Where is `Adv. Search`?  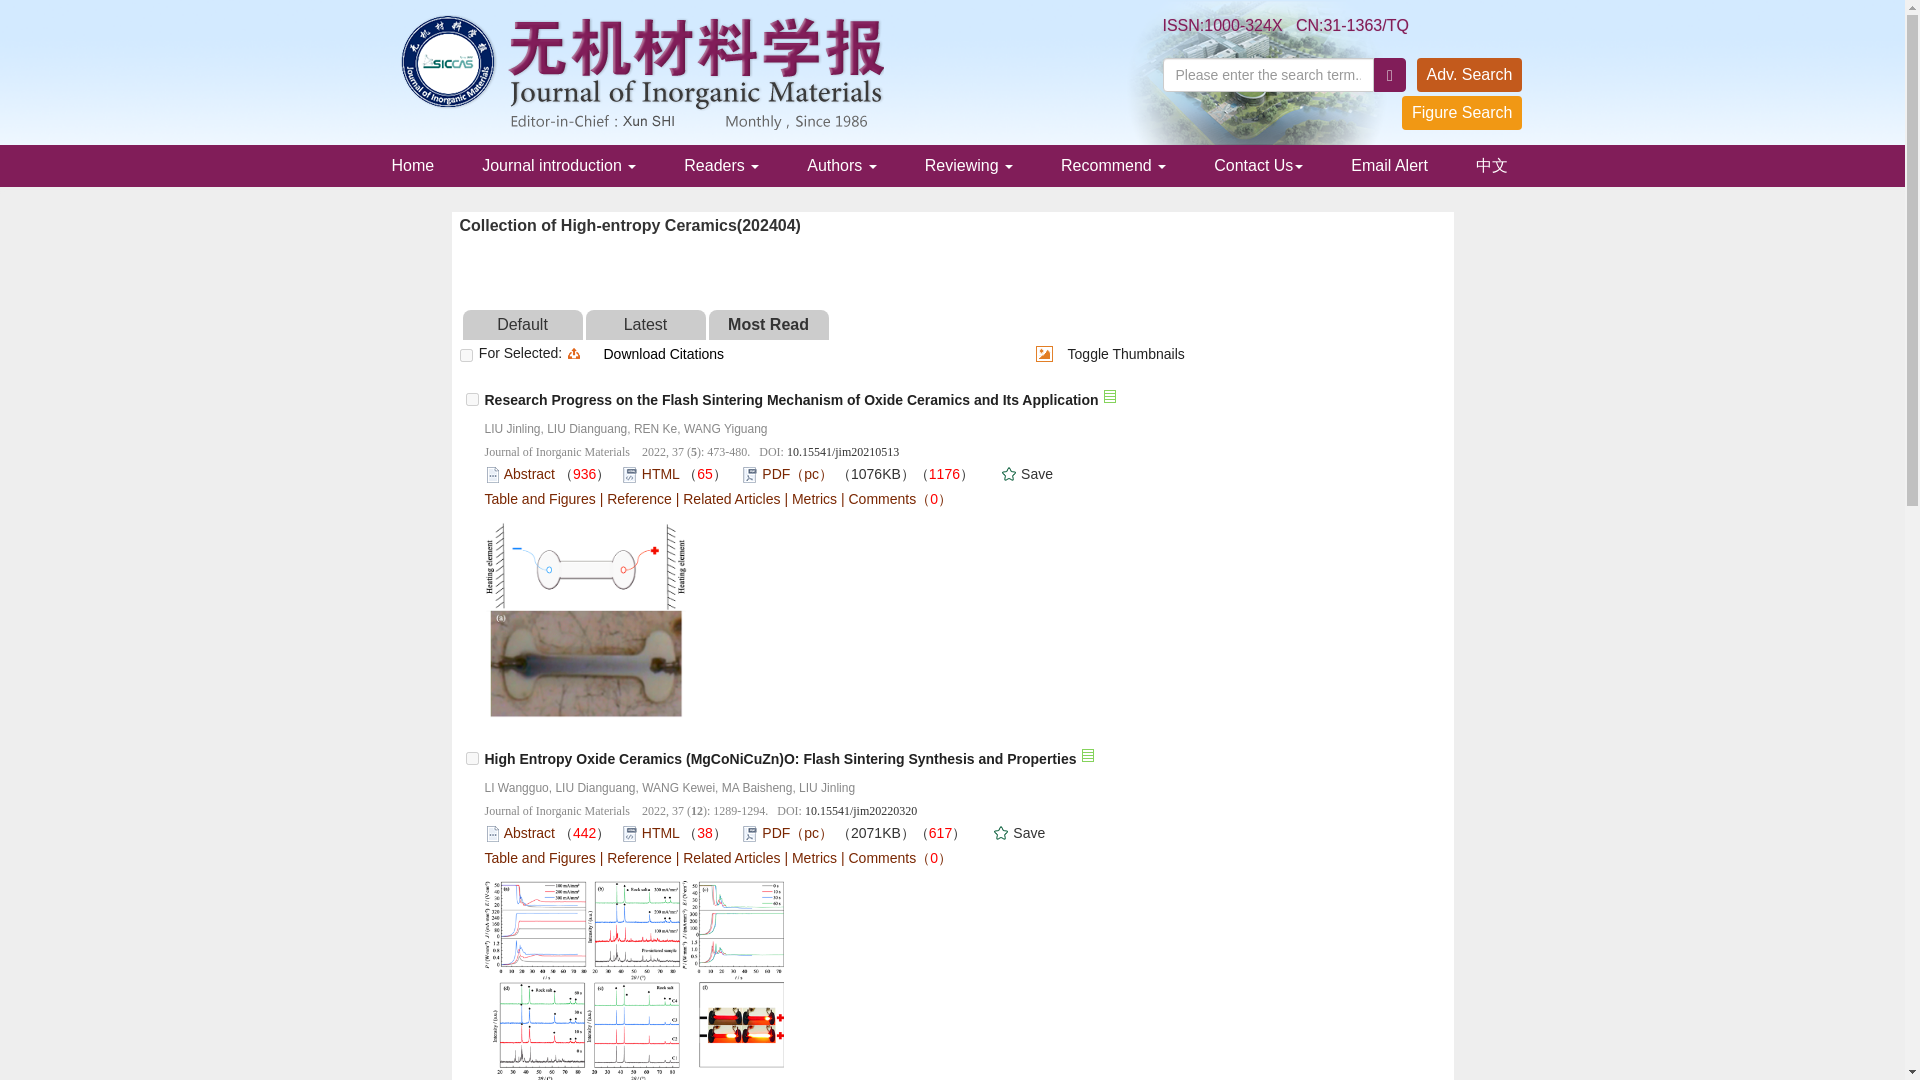 Adv. Search is located at coordinates (1469, 74).